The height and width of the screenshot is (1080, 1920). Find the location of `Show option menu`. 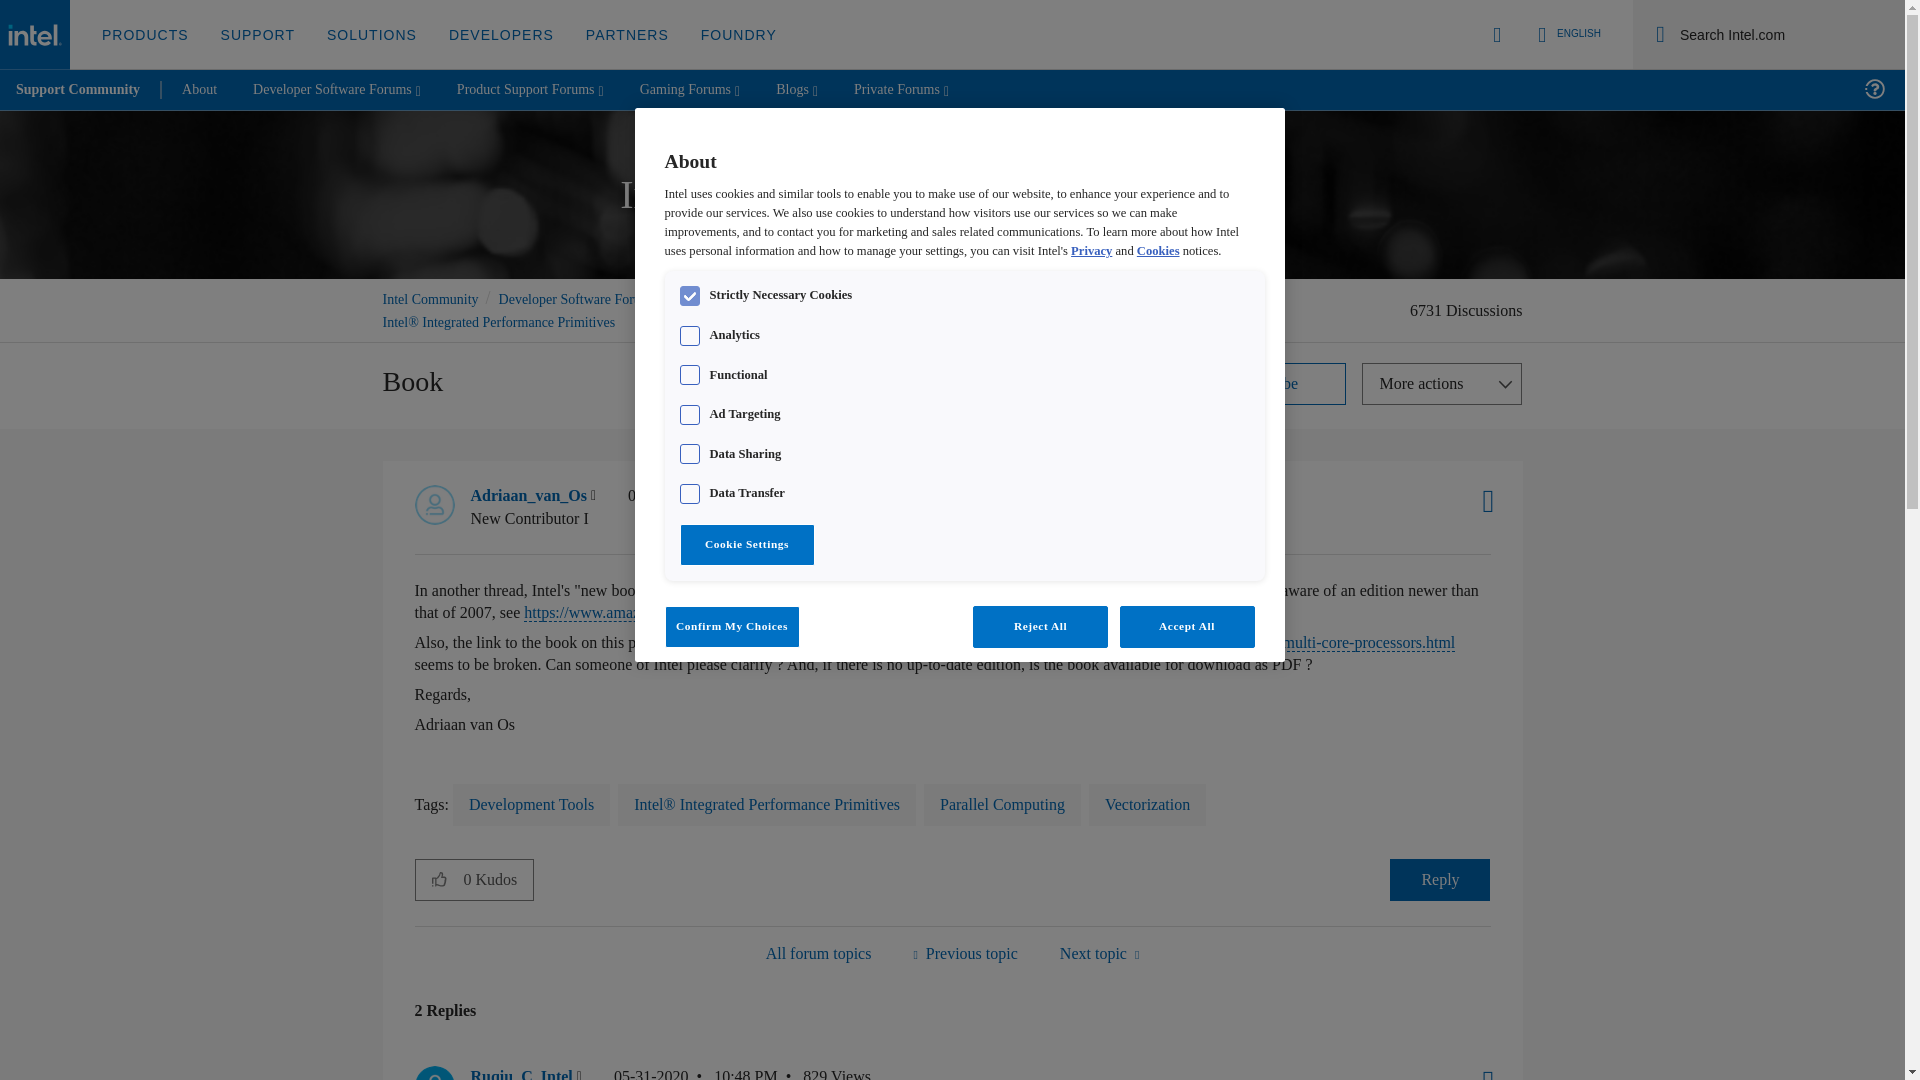

Show option menu is located at coordinates (1442, 384).